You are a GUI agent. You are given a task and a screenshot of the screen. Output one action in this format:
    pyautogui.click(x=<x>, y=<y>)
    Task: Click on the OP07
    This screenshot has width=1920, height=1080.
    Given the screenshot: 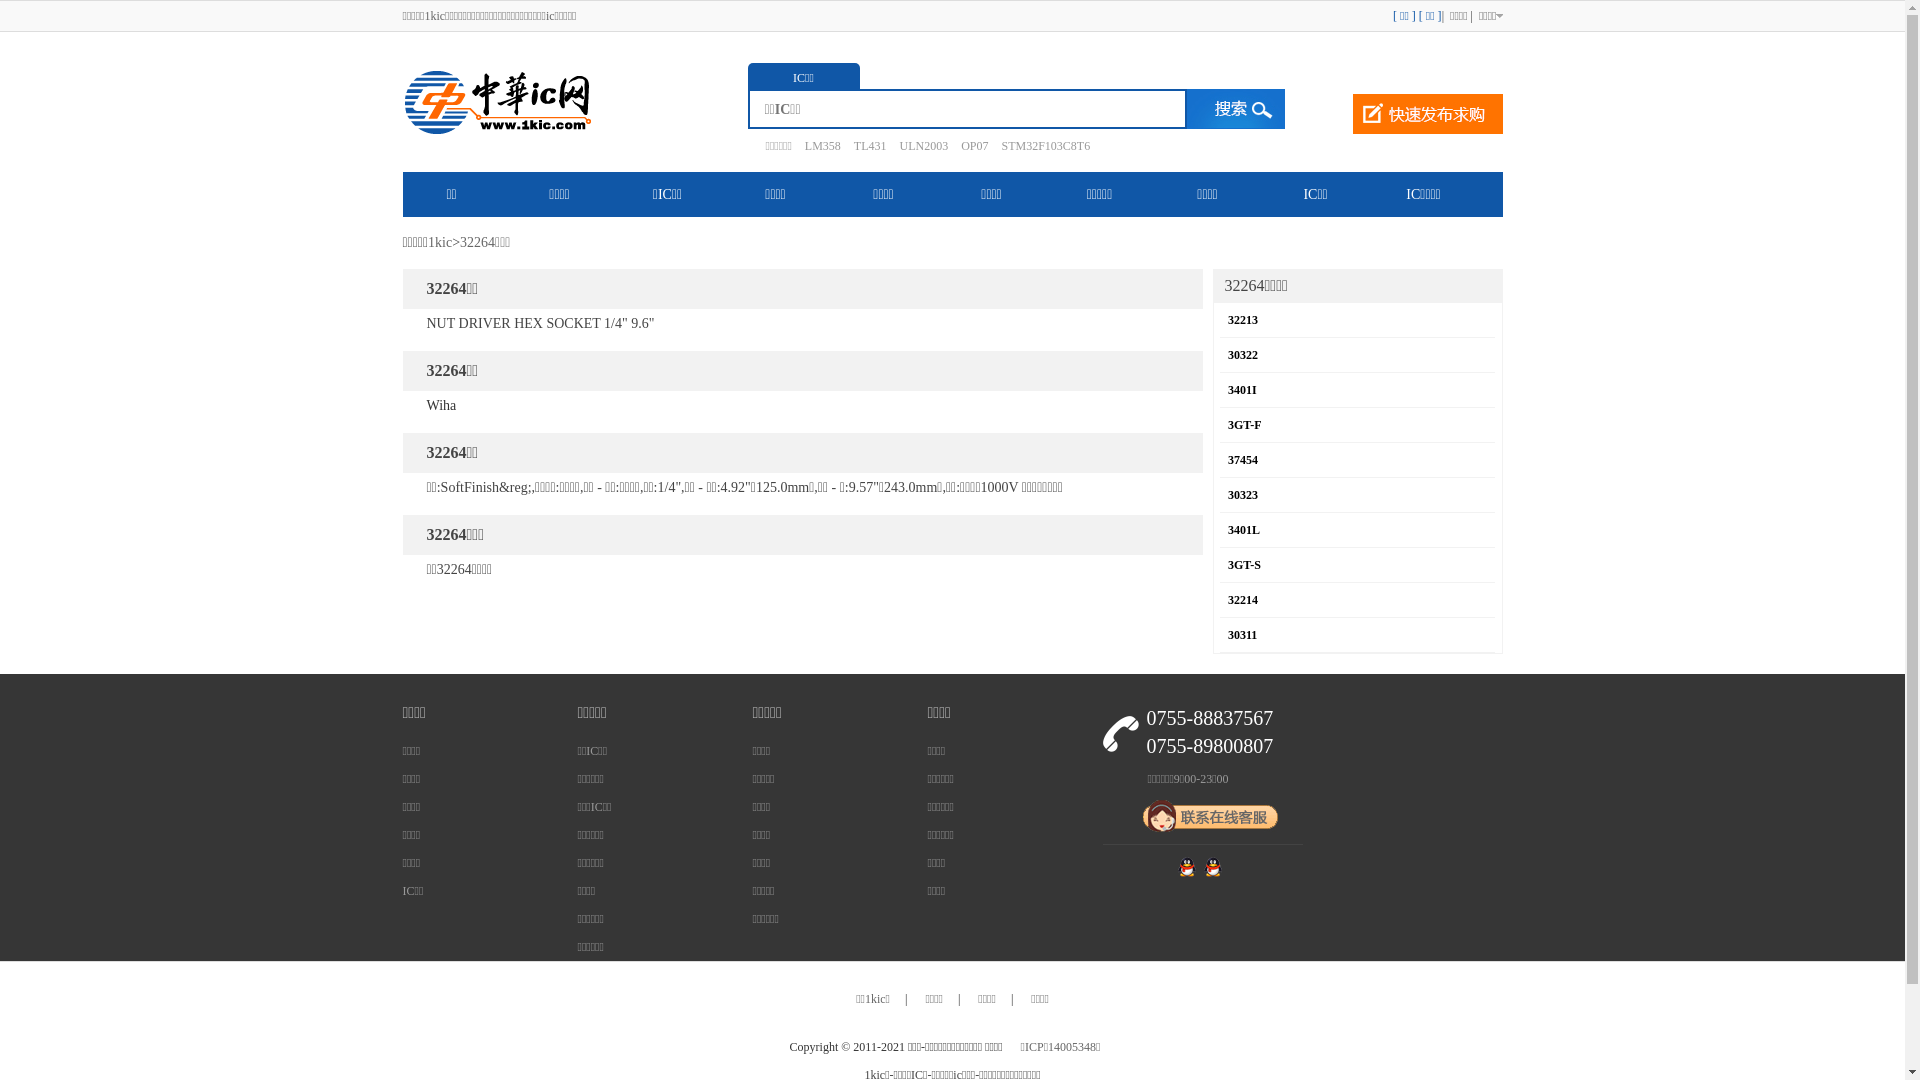 What is the action you would take?
    pyautogui.click(x=969, y=146)
    